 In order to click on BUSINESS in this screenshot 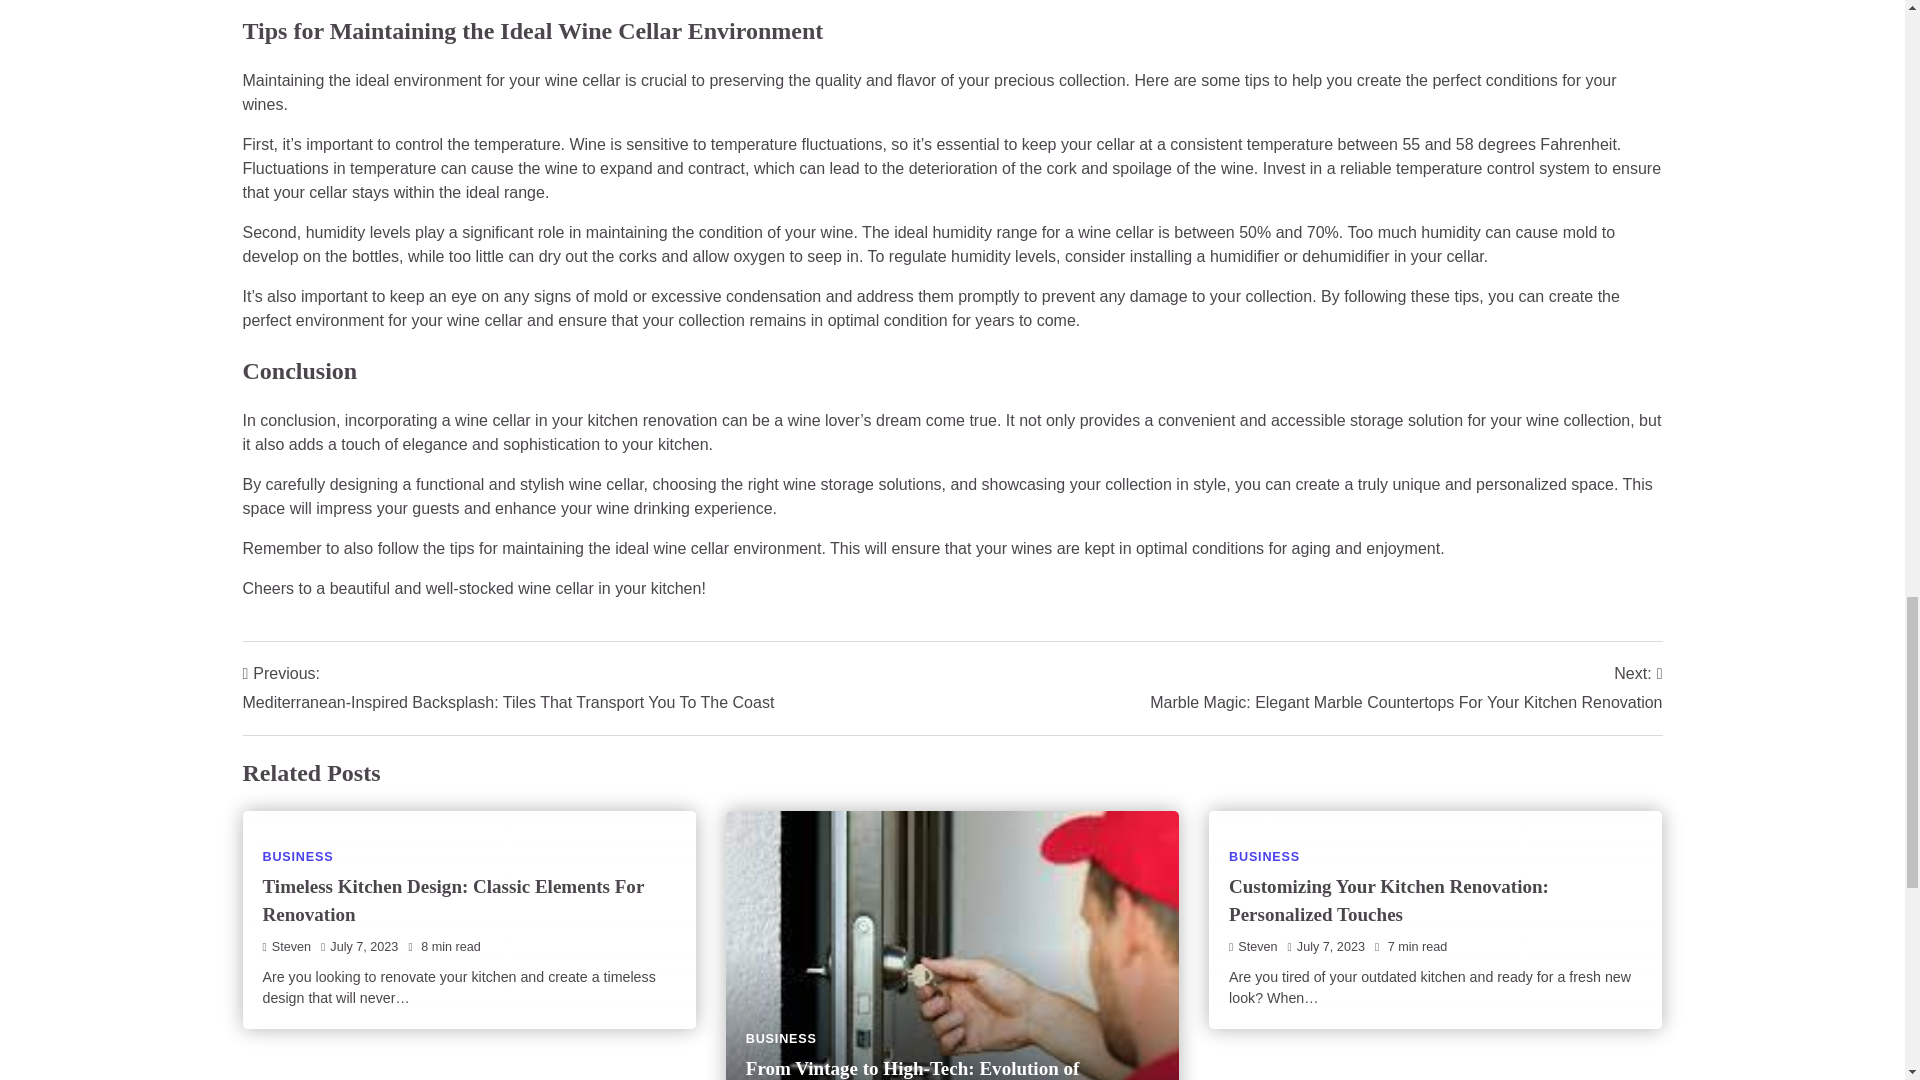, I will do `click(1264, 856)`.